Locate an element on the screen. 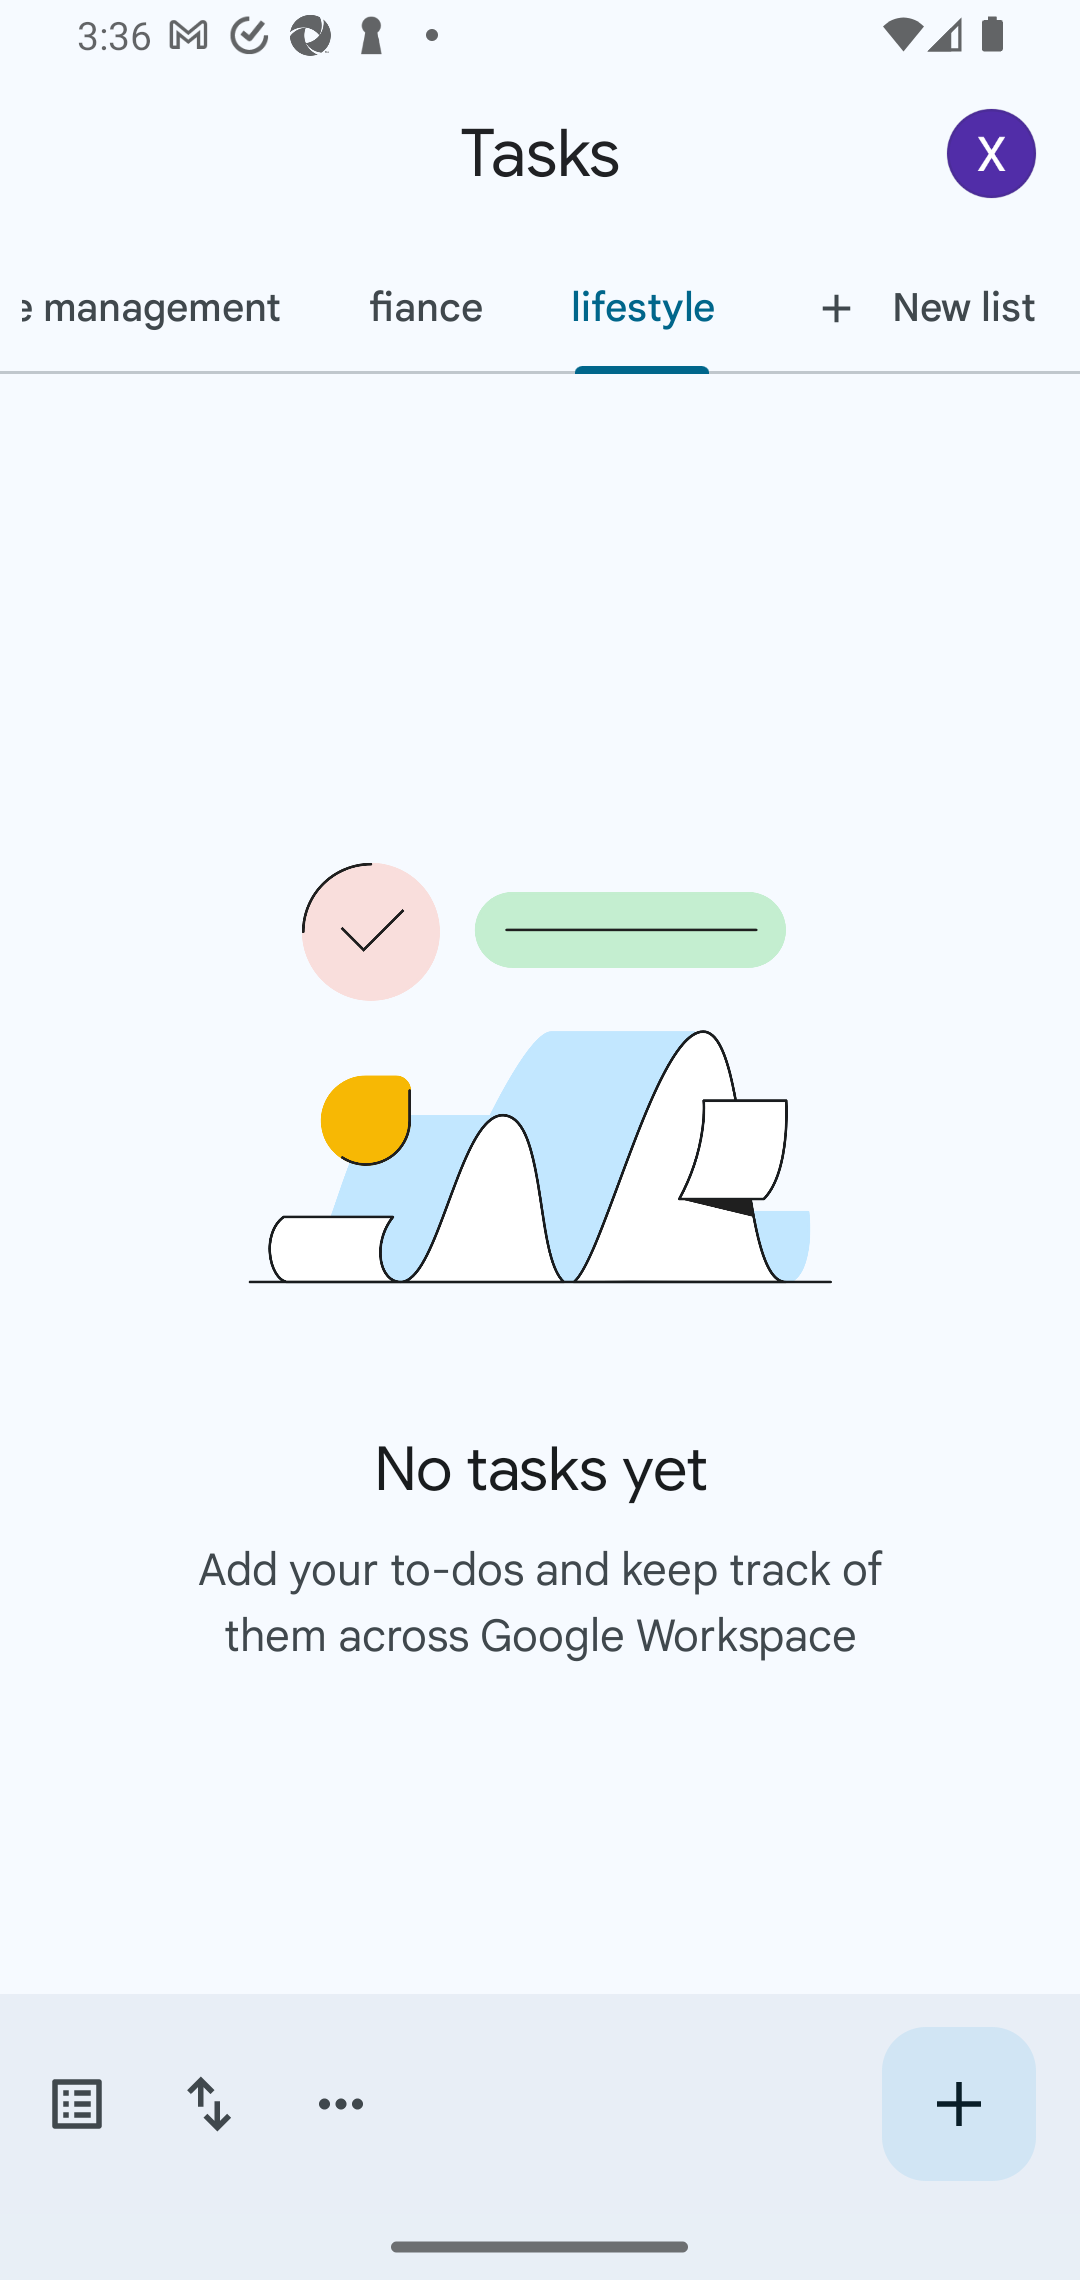 This screenshot has height=2280, width=1080. Change sort order is located at coordinates (208, 2104).